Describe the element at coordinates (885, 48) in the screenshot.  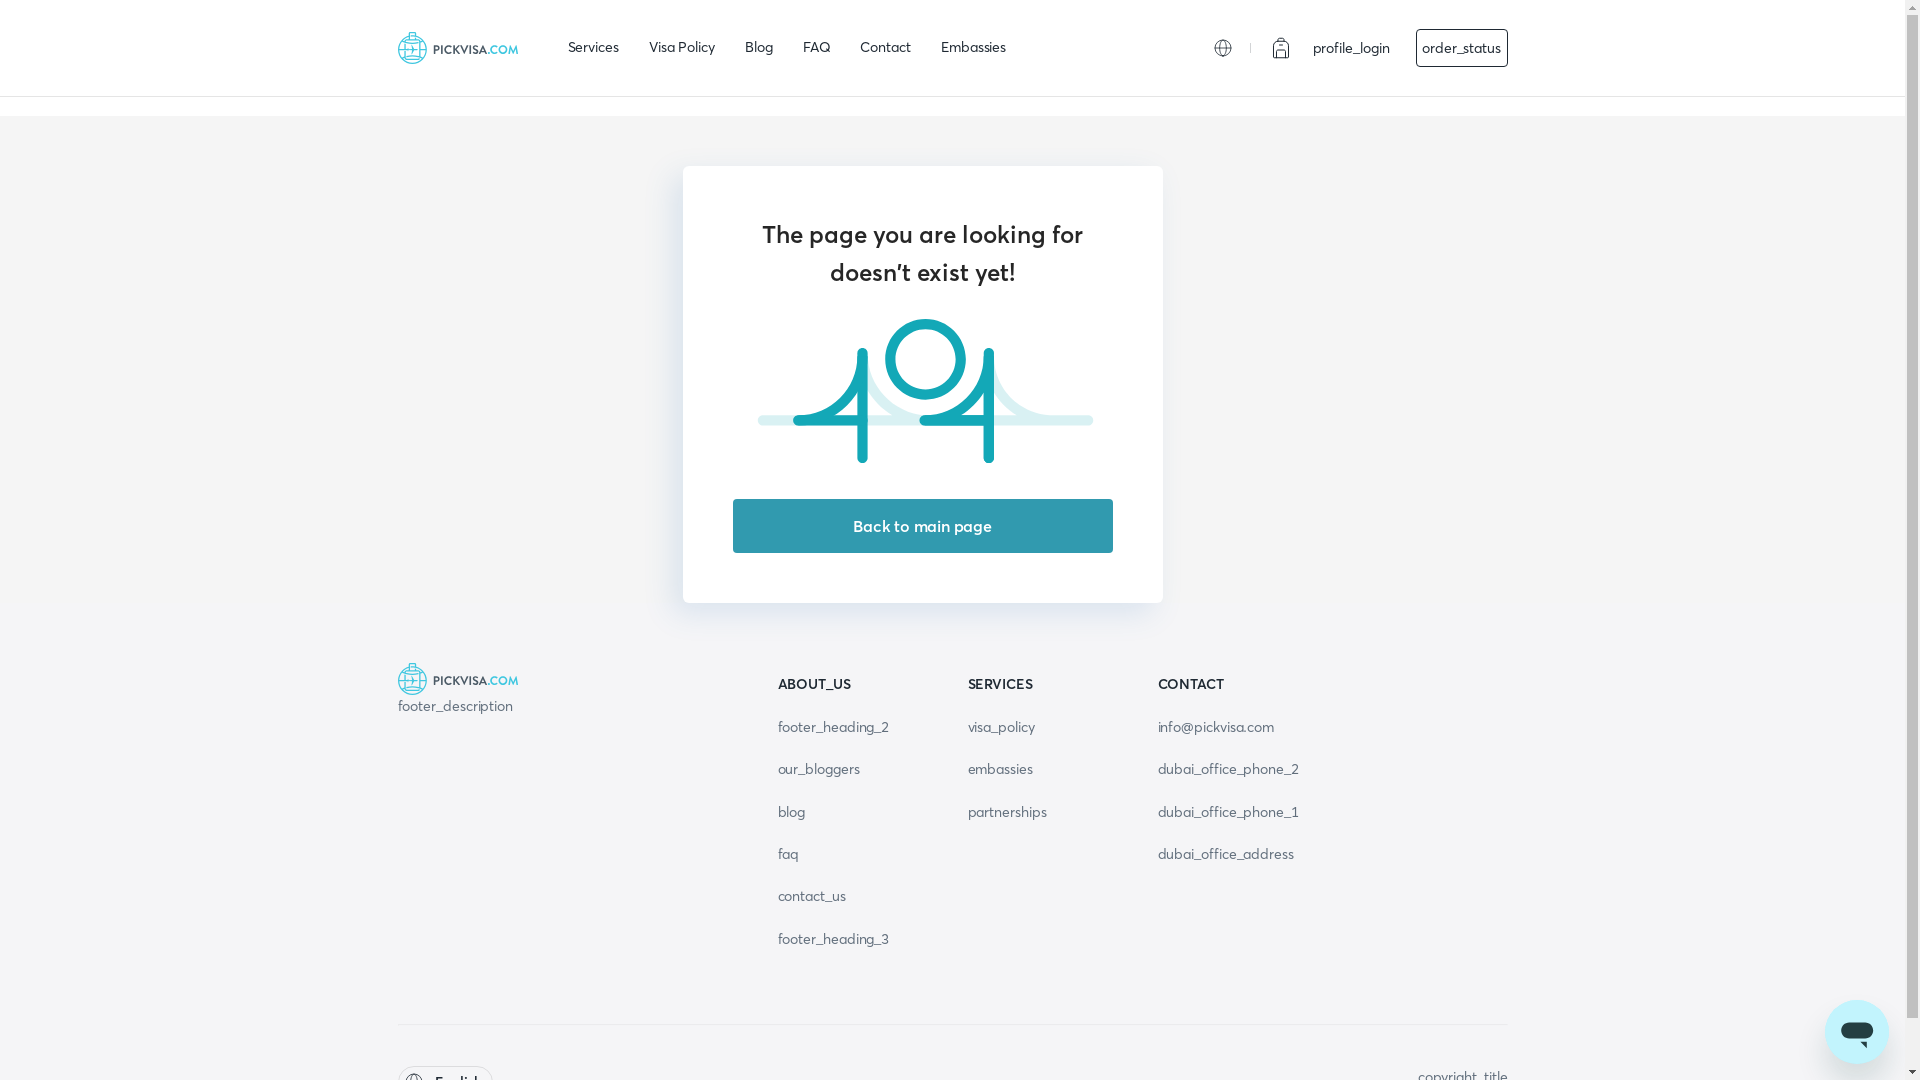
I see `Contact` at that location.